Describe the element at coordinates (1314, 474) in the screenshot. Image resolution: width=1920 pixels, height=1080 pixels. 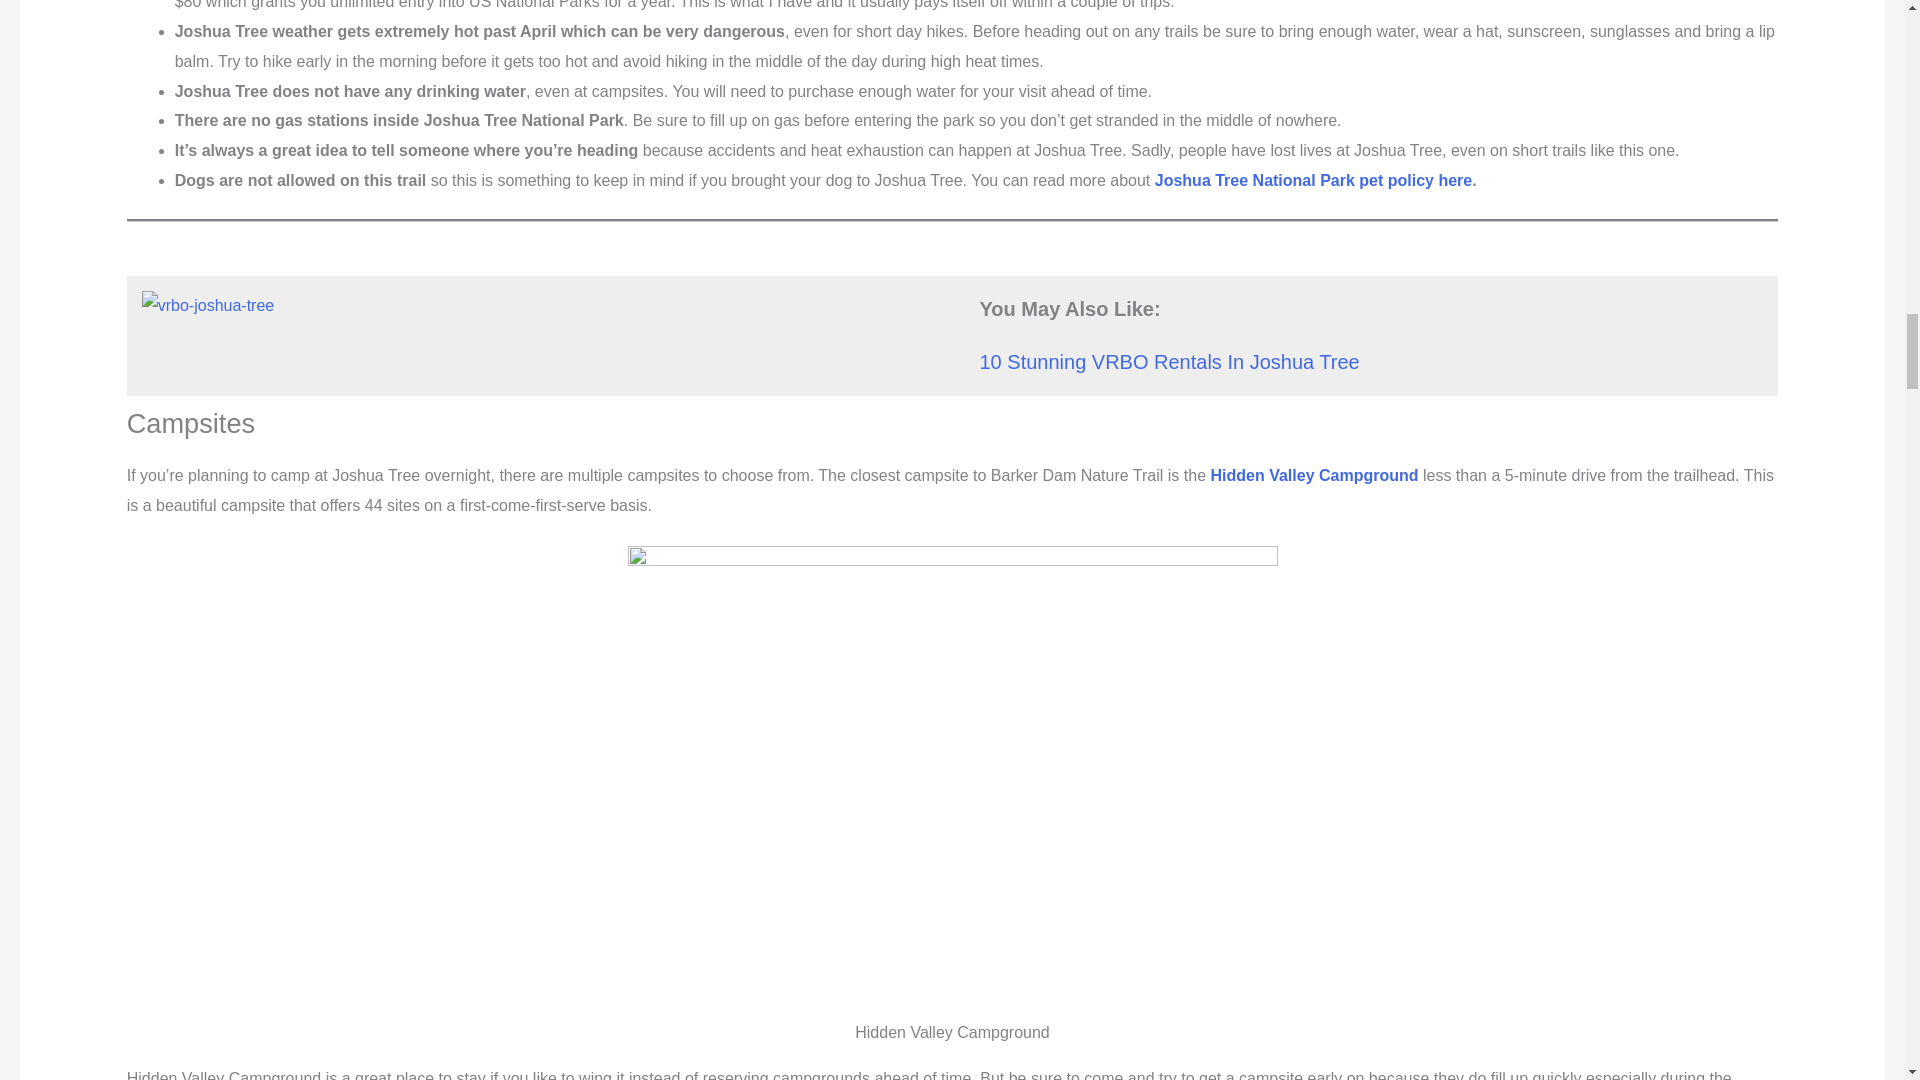
I see `Hidden Valley Campground` at that location.